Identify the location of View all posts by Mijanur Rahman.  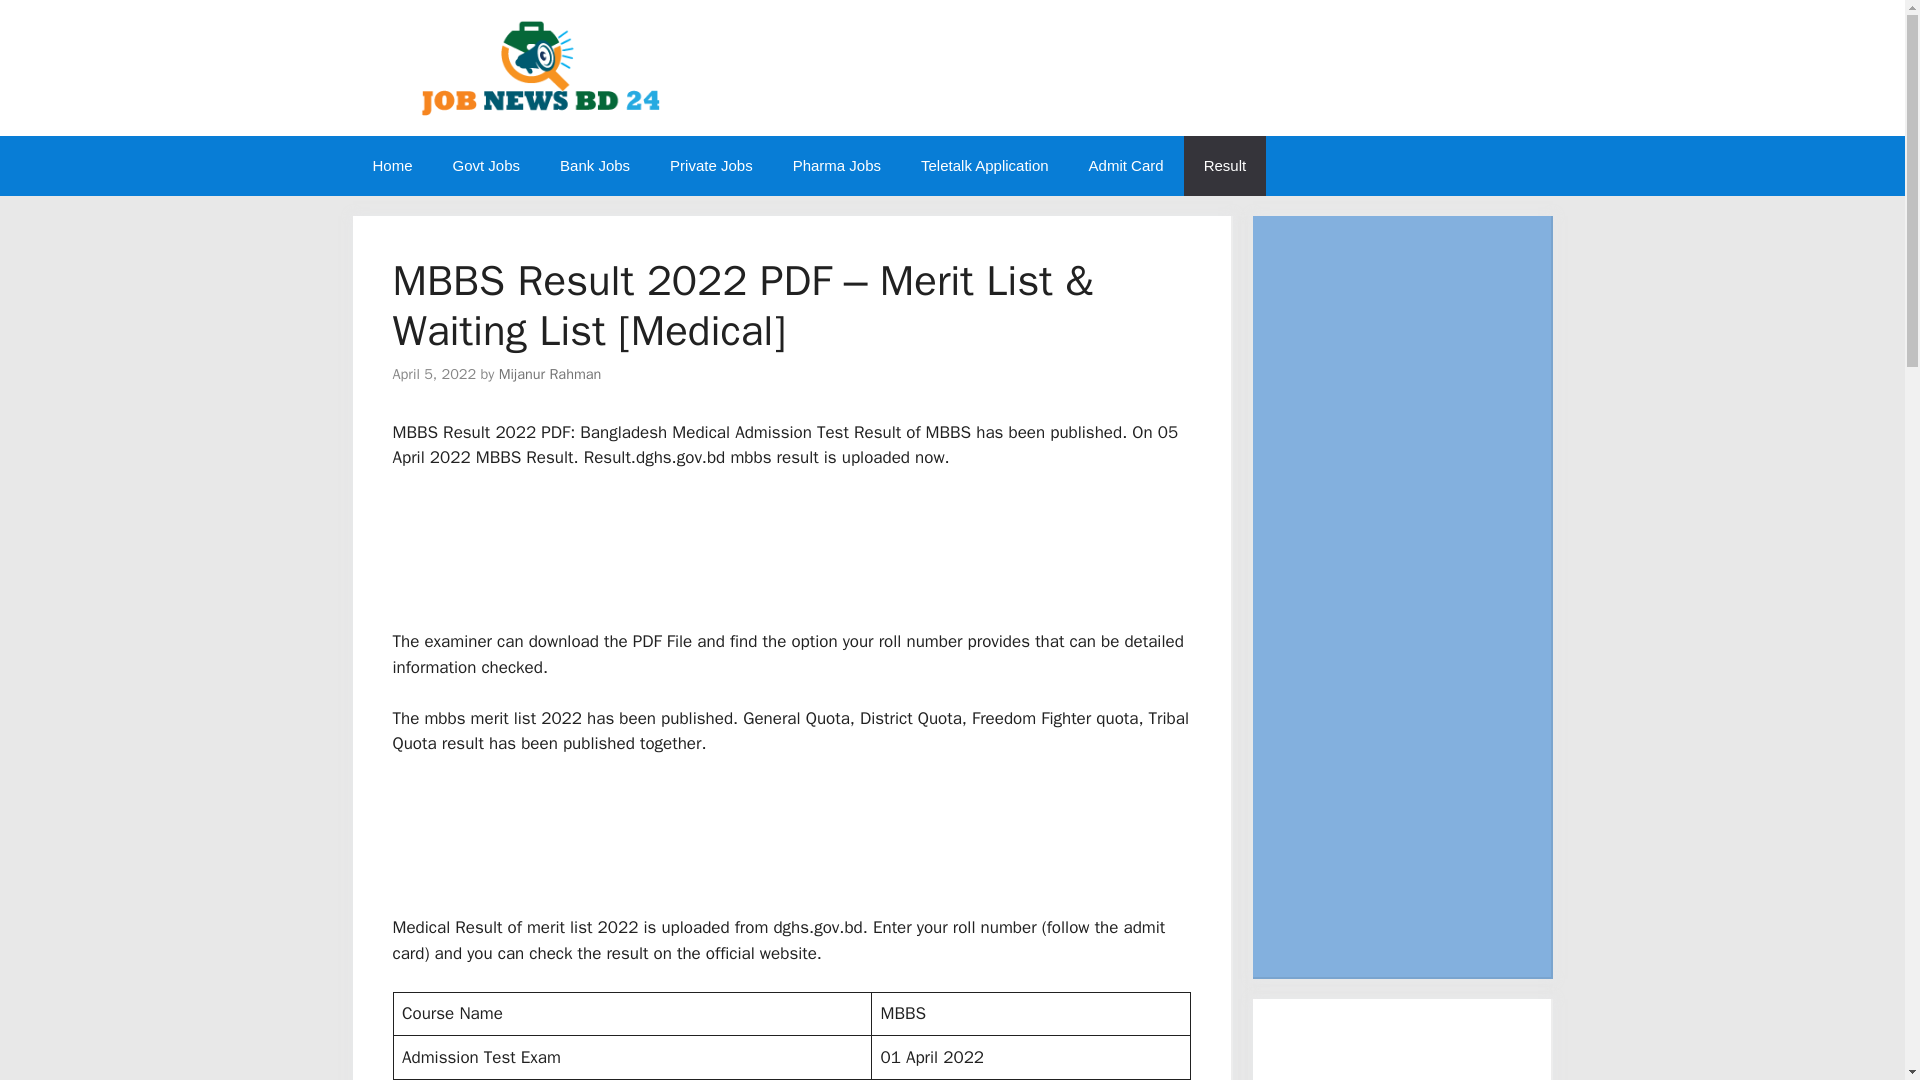
(550, 374).